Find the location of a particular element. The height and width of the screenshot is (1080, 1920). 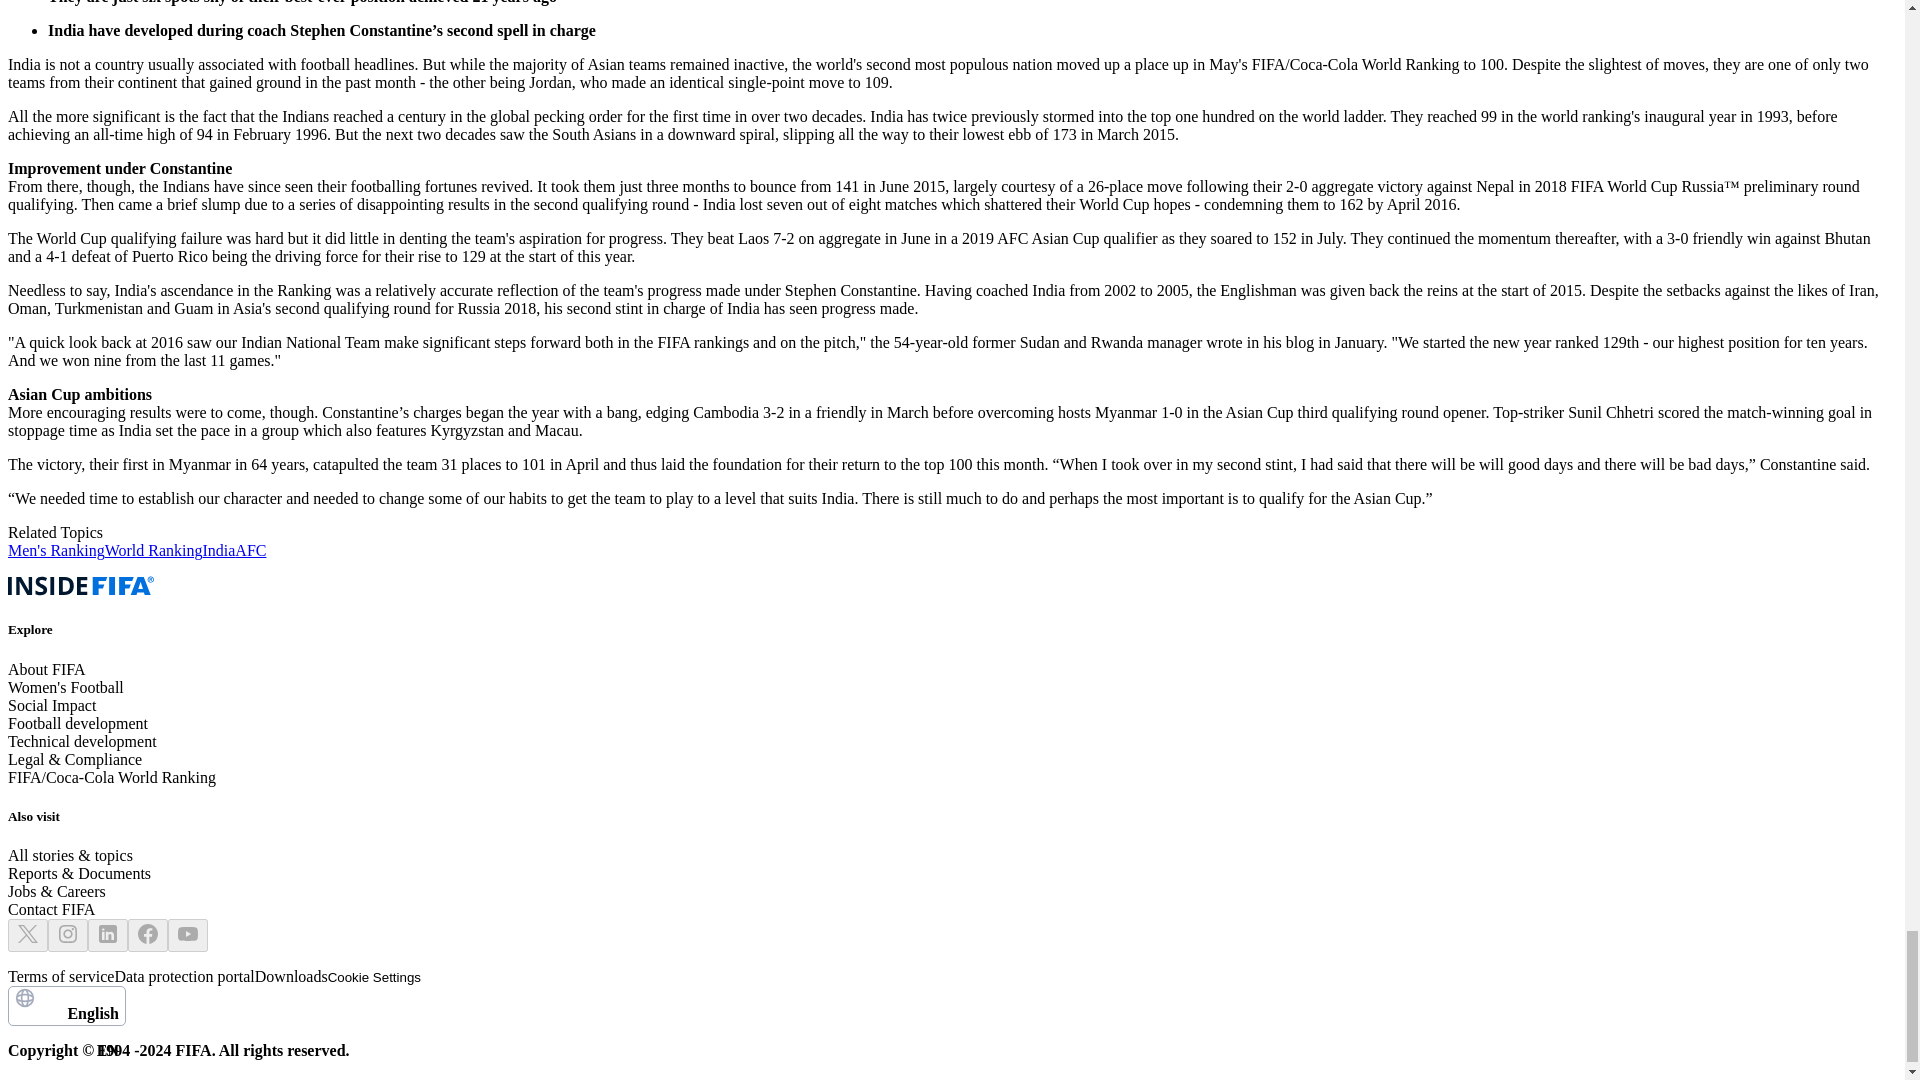

Football development is located at coordinates (77, 723).